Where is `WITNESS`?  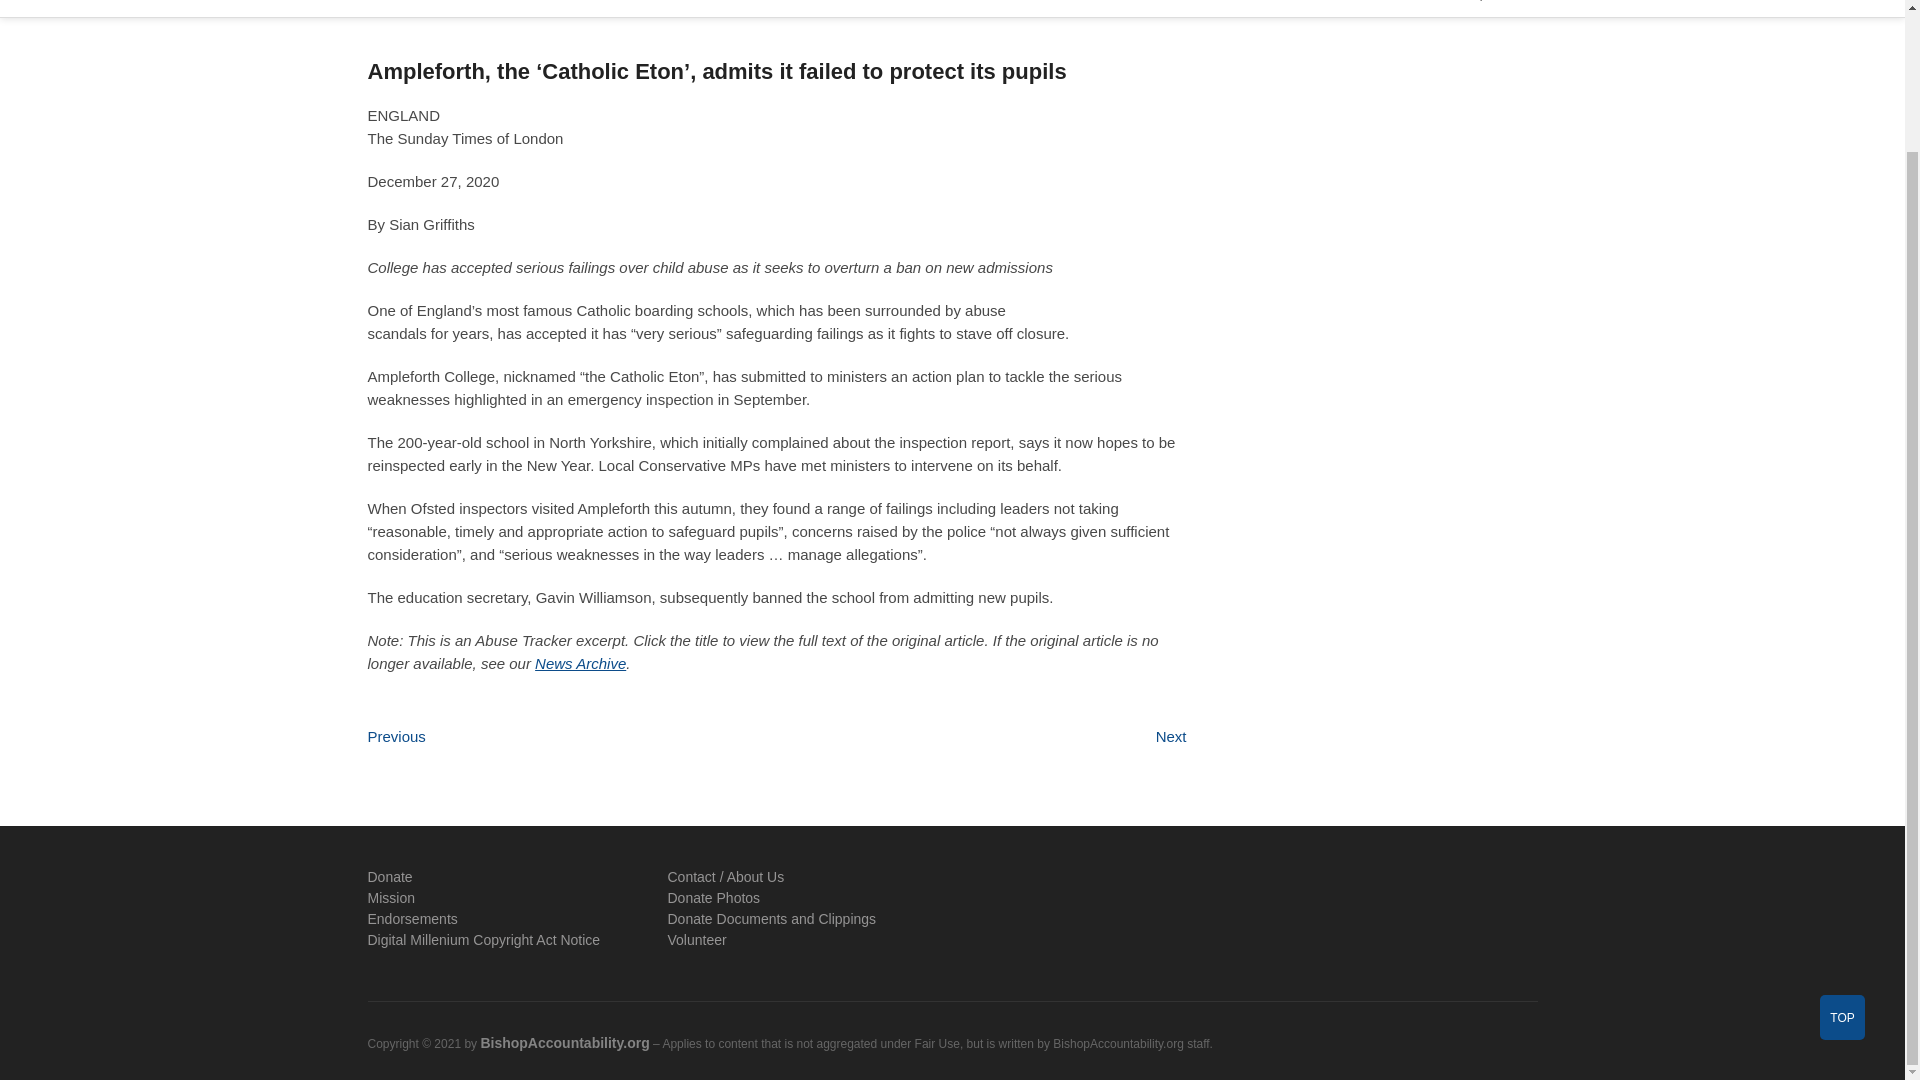
WITNESS is located at coordinates (962, 8).